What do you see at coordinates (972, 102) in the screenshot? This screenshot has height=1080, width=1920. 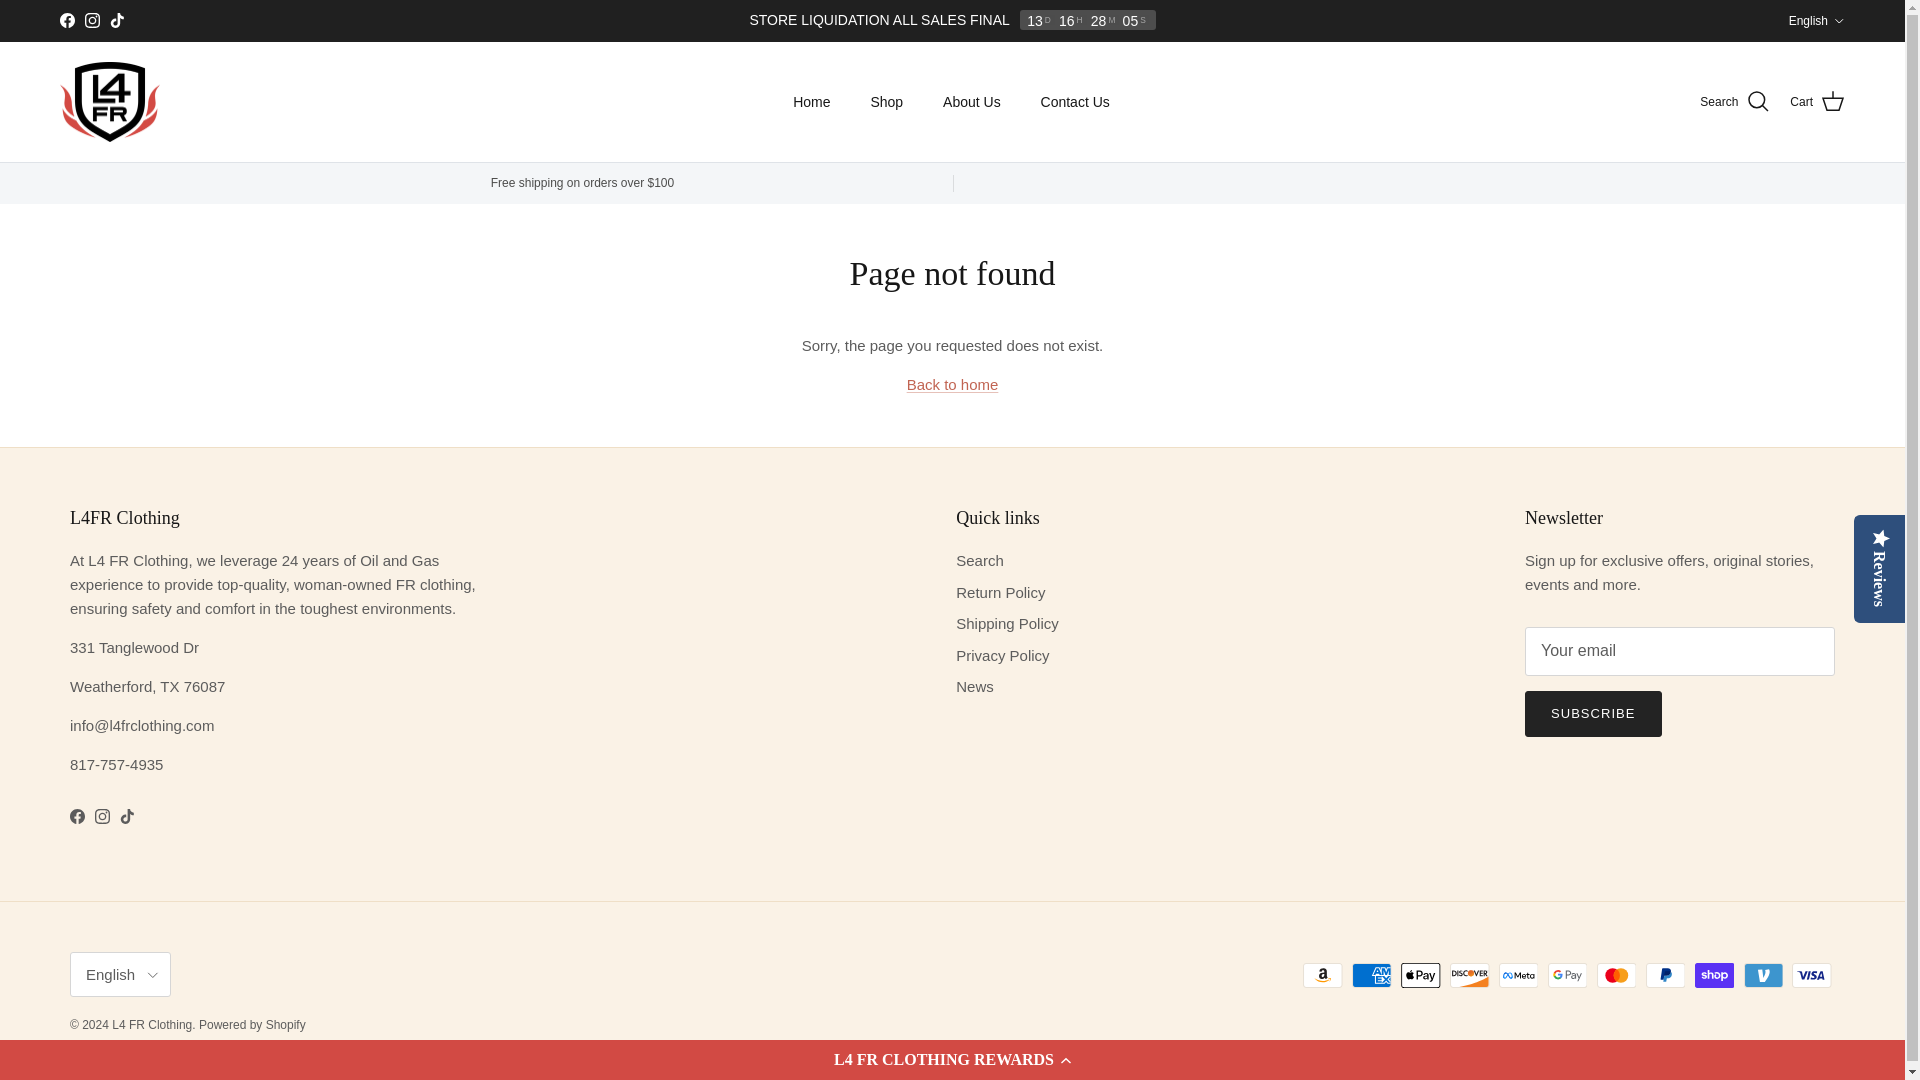 I see `About Us` at bounding box center [972, 102].